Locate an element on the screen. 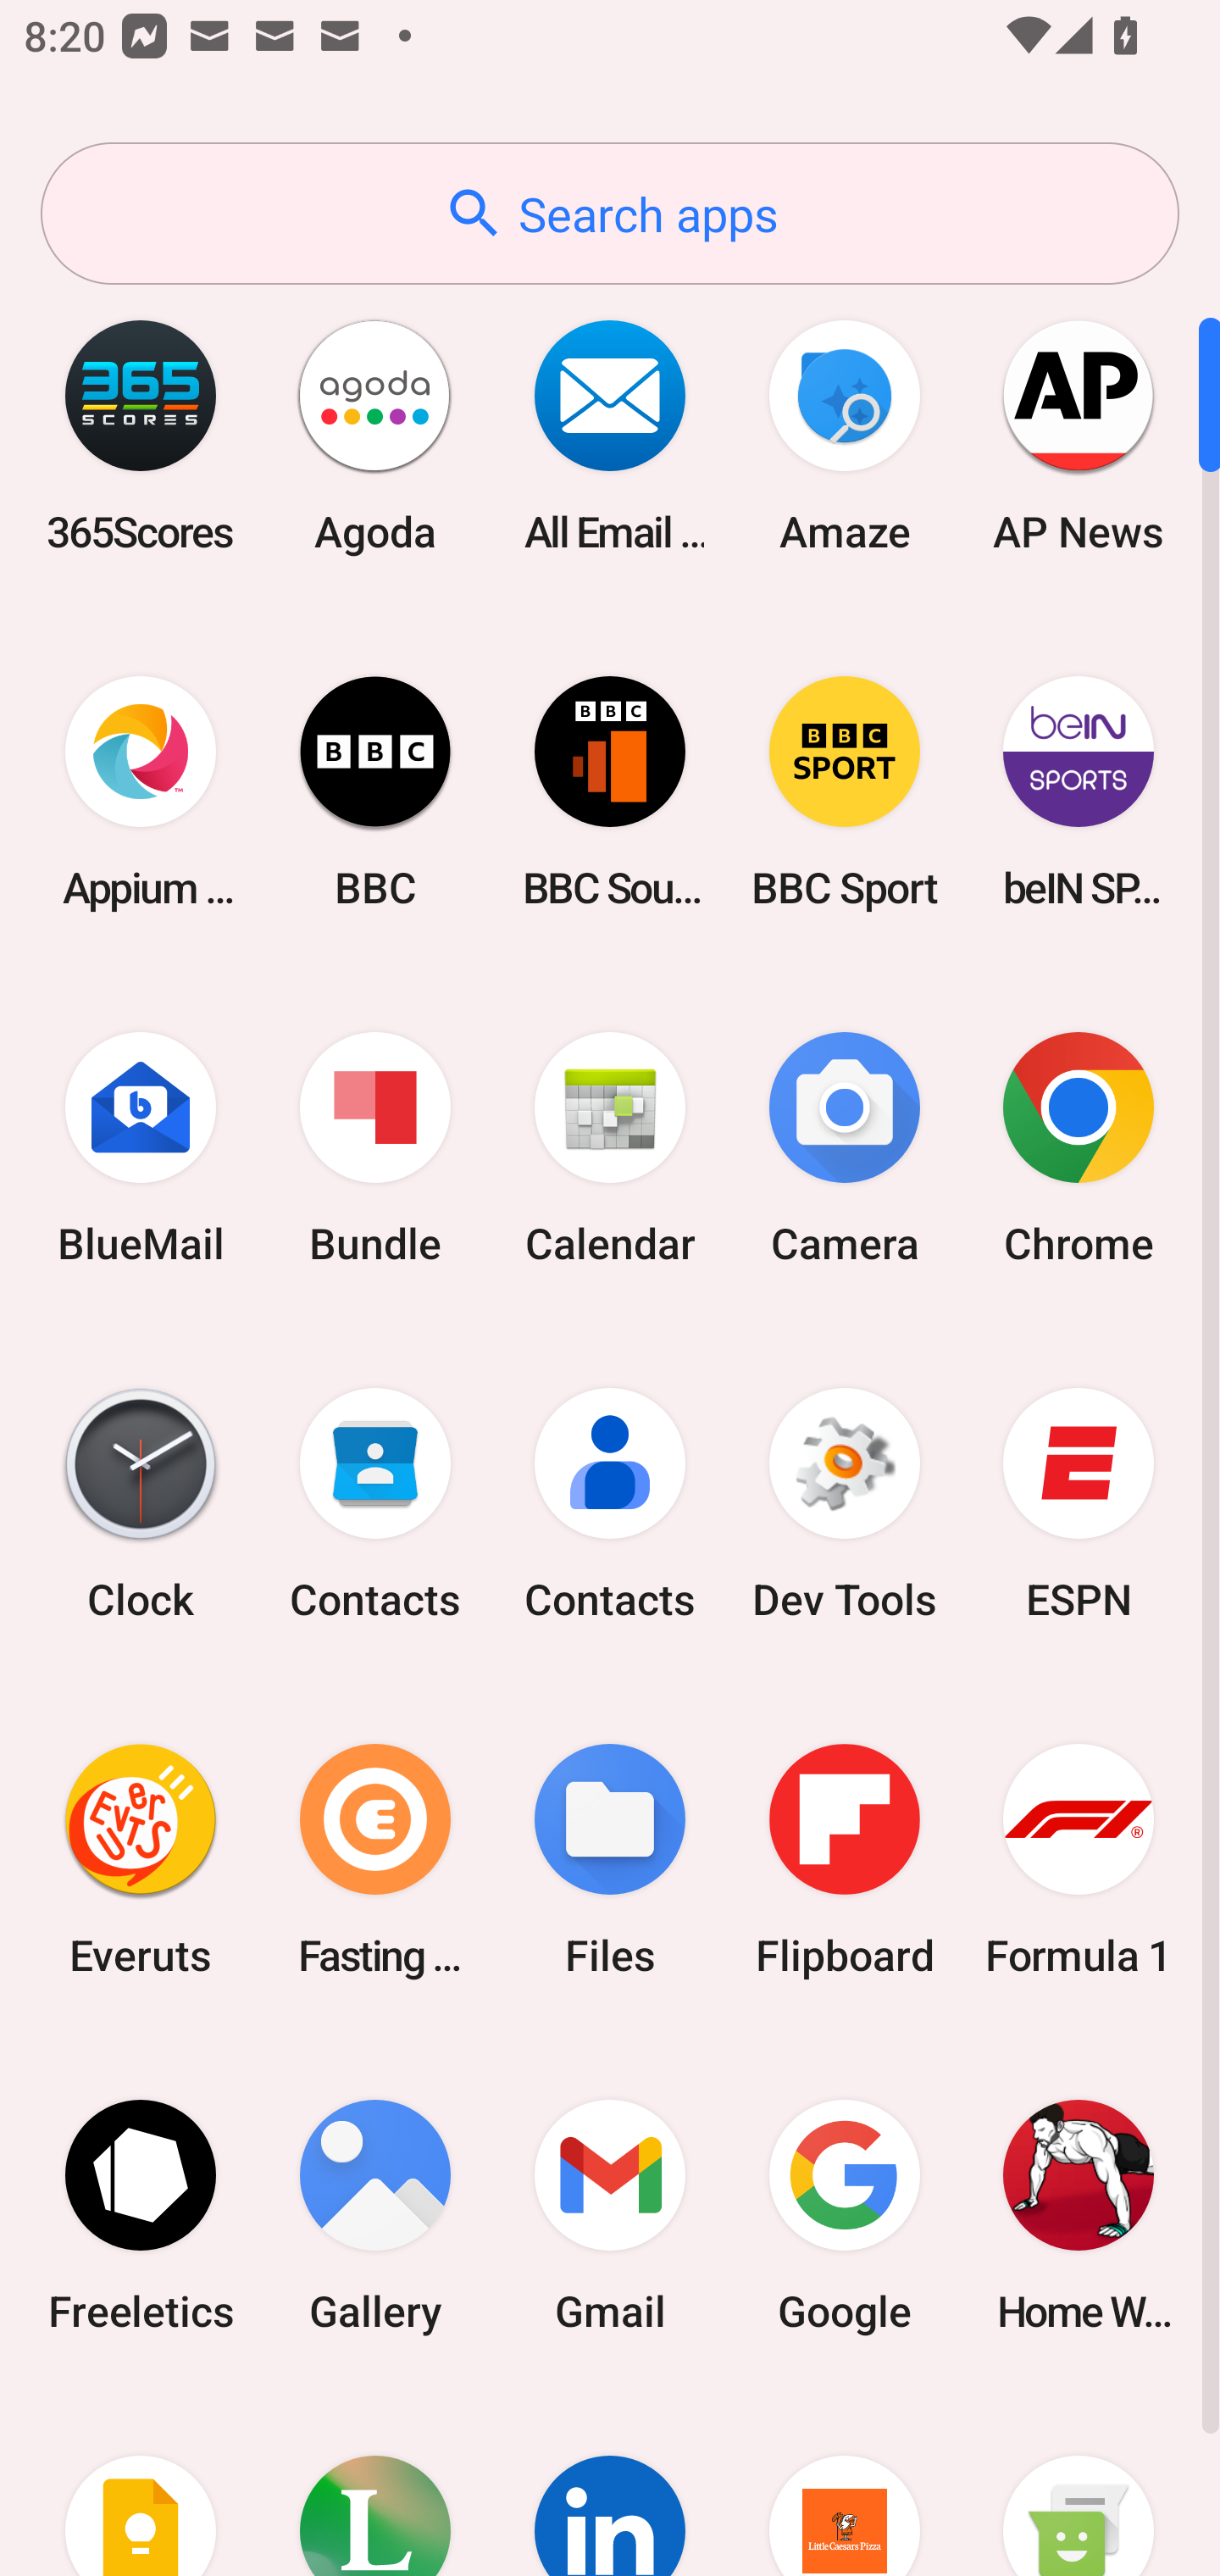  BBC Sport is located at coordinates (844, 791).